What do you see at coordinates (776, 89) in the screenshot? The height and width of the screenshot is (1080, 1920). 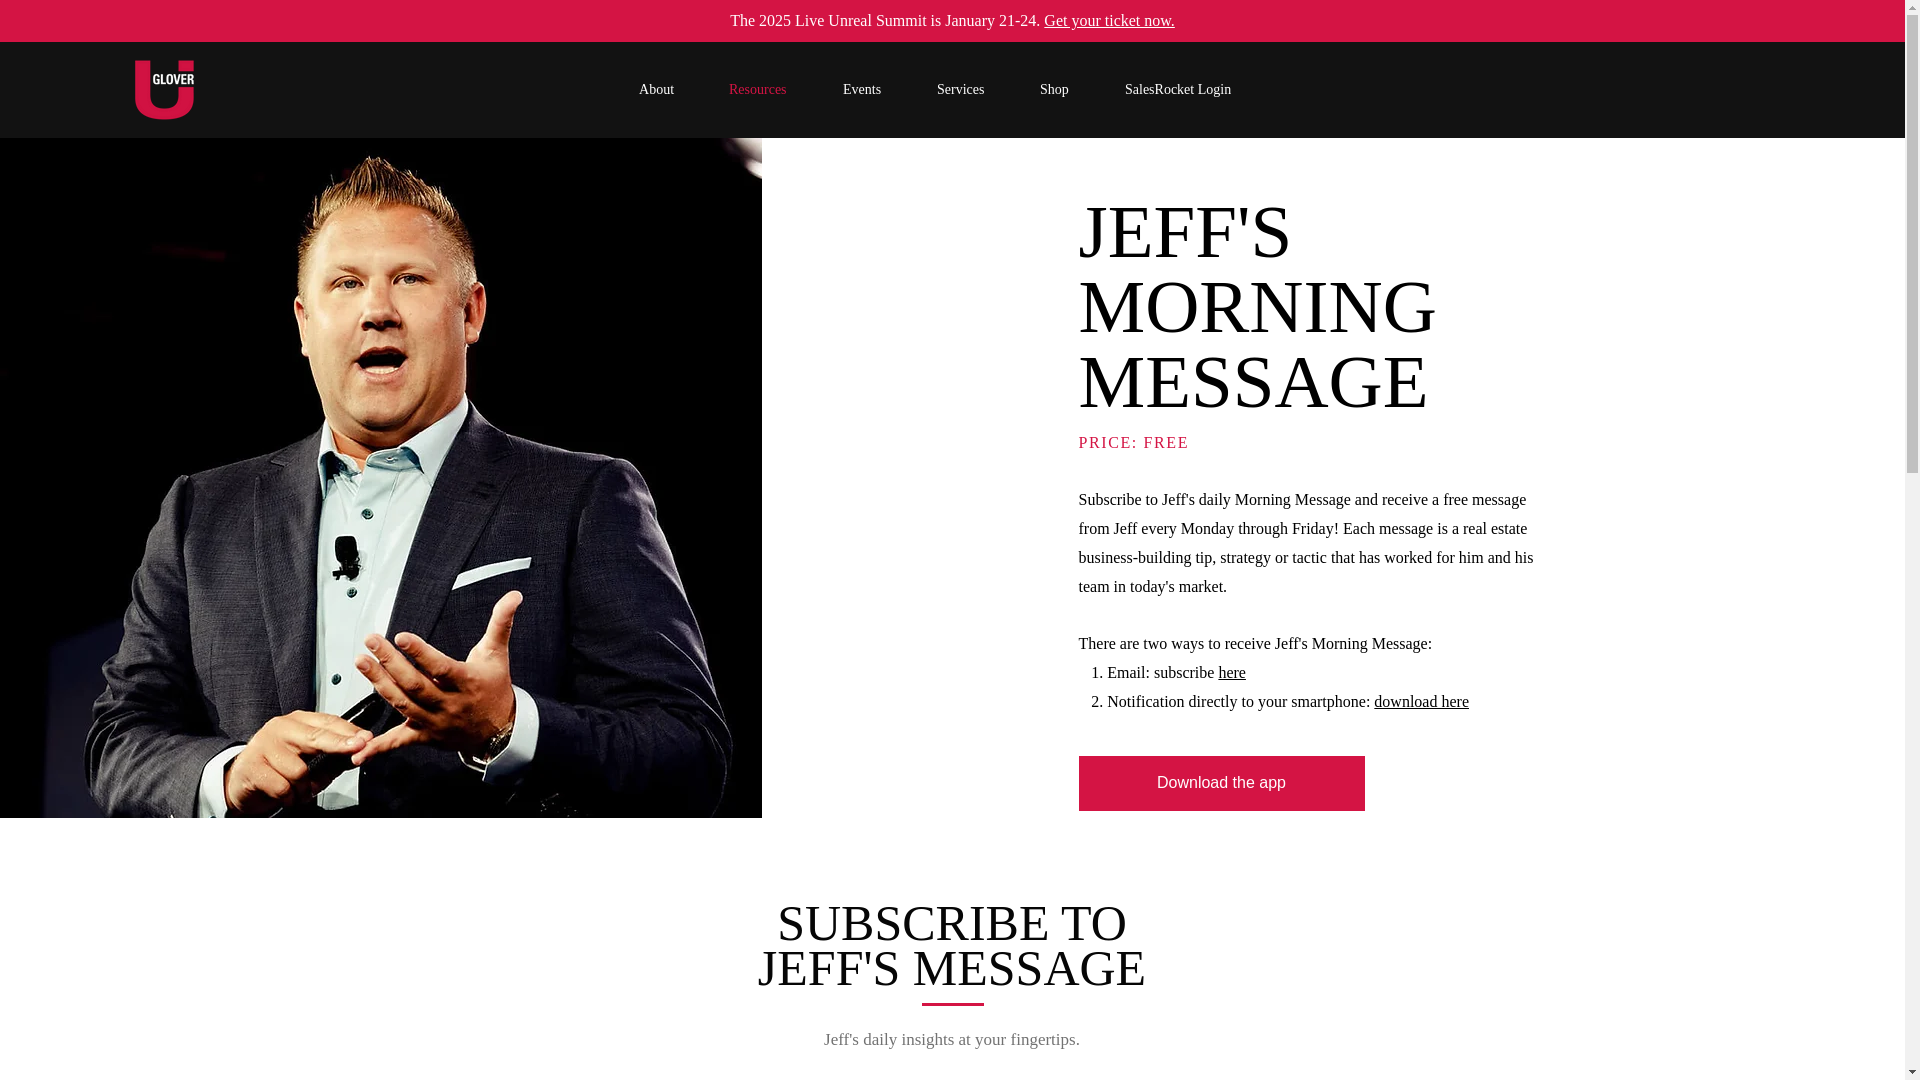 I see `Resources` at bounding box center [776, 89].